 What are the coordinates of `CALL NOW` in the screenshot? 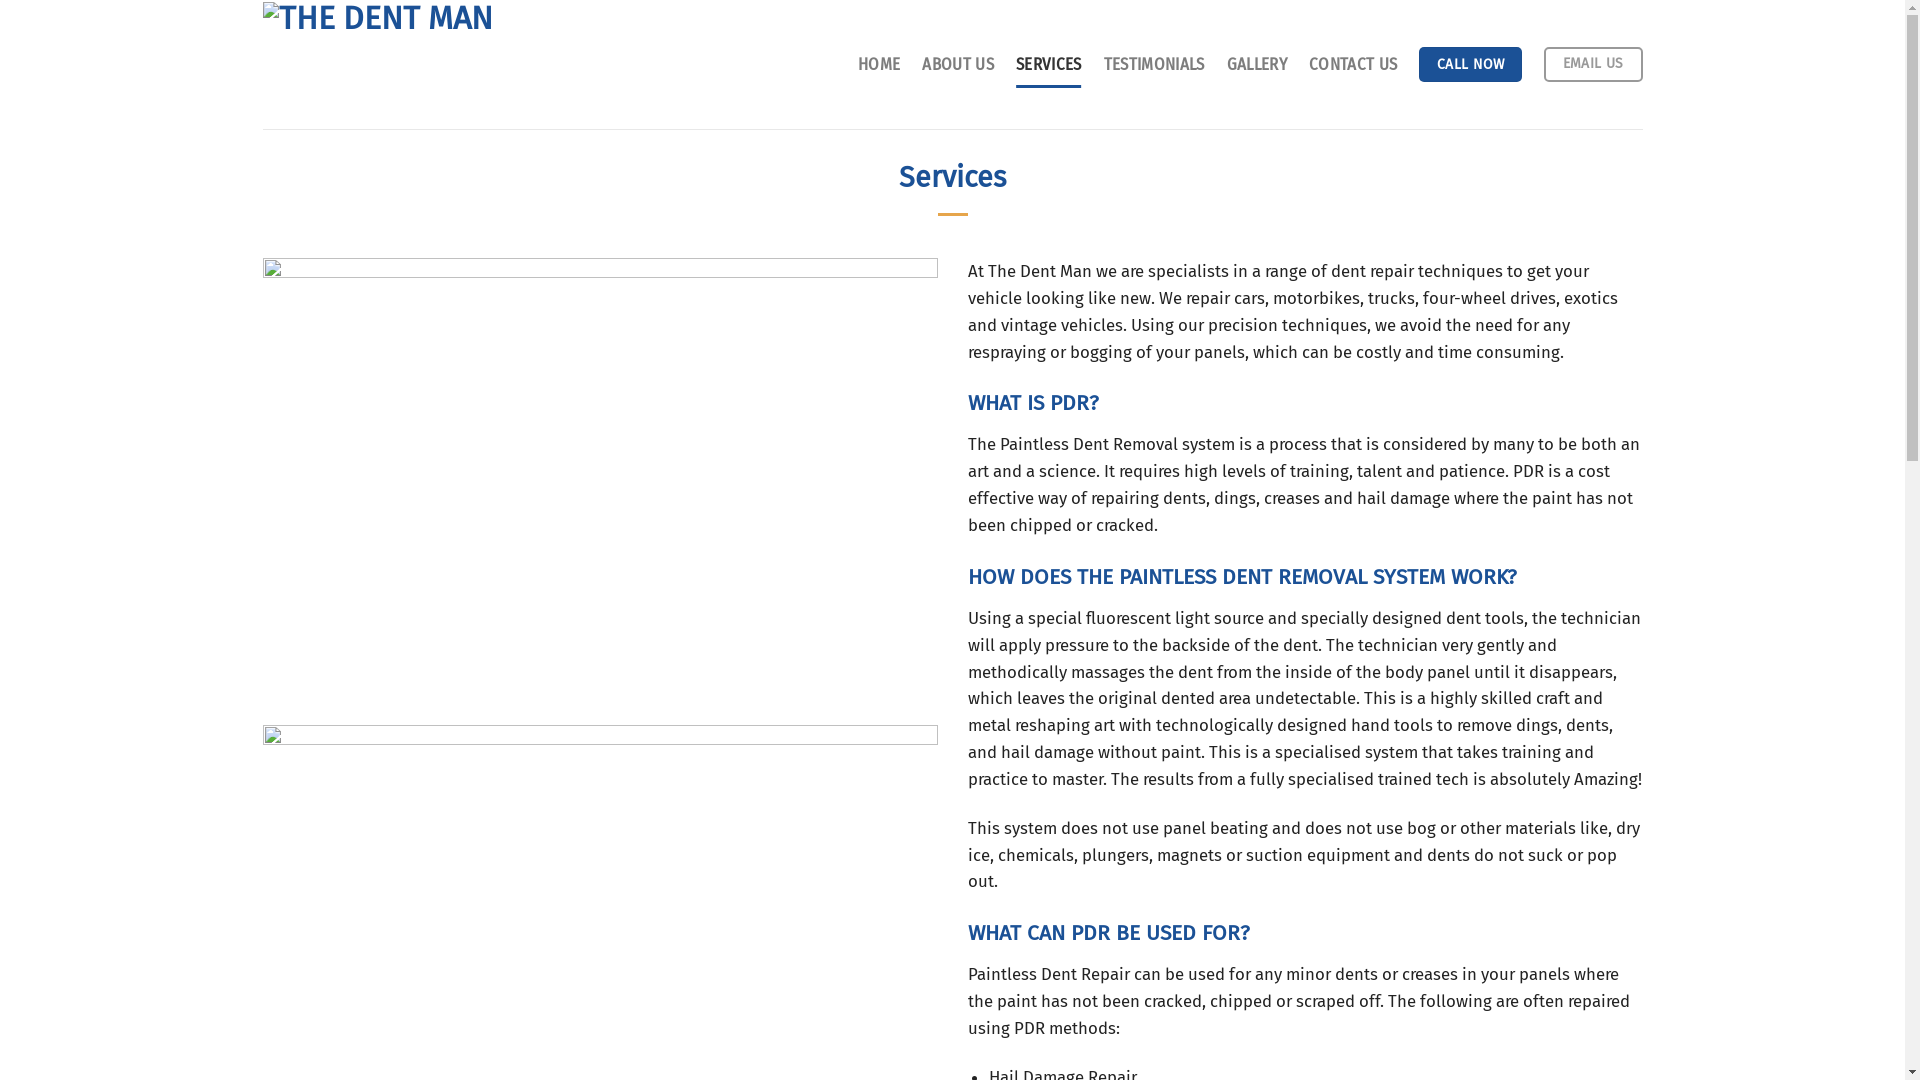 It's located at (1470, 64).